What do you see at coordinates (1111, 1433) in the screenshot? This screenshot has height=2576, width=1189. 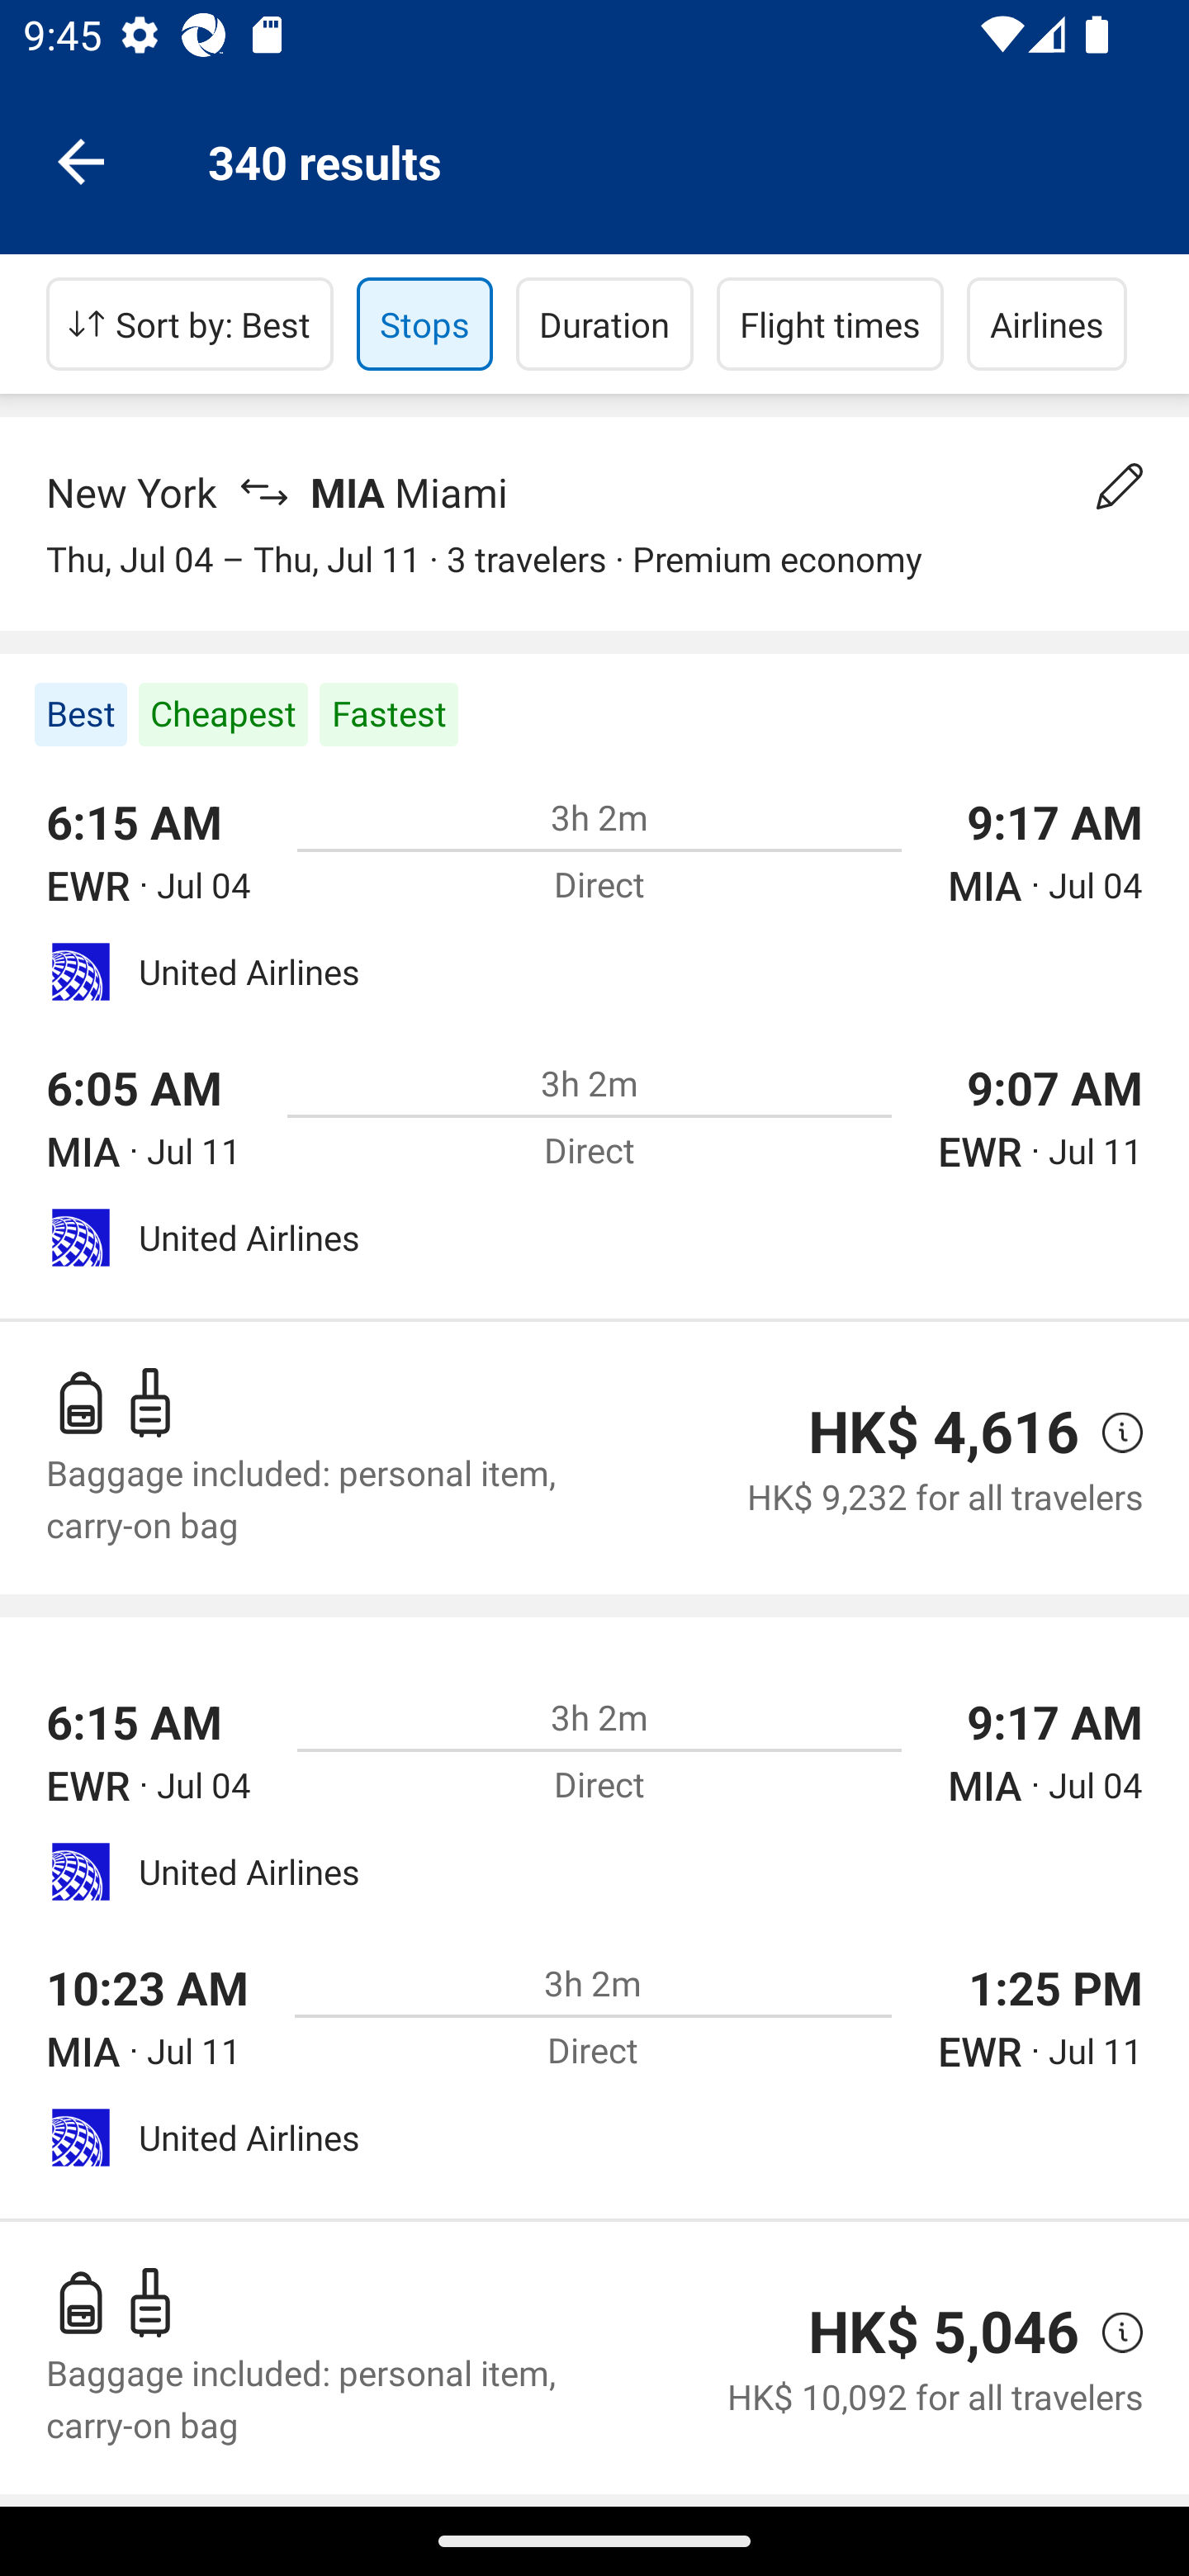 I see `view price details, opens a pop-up` at bounding box center [1111, 1433].